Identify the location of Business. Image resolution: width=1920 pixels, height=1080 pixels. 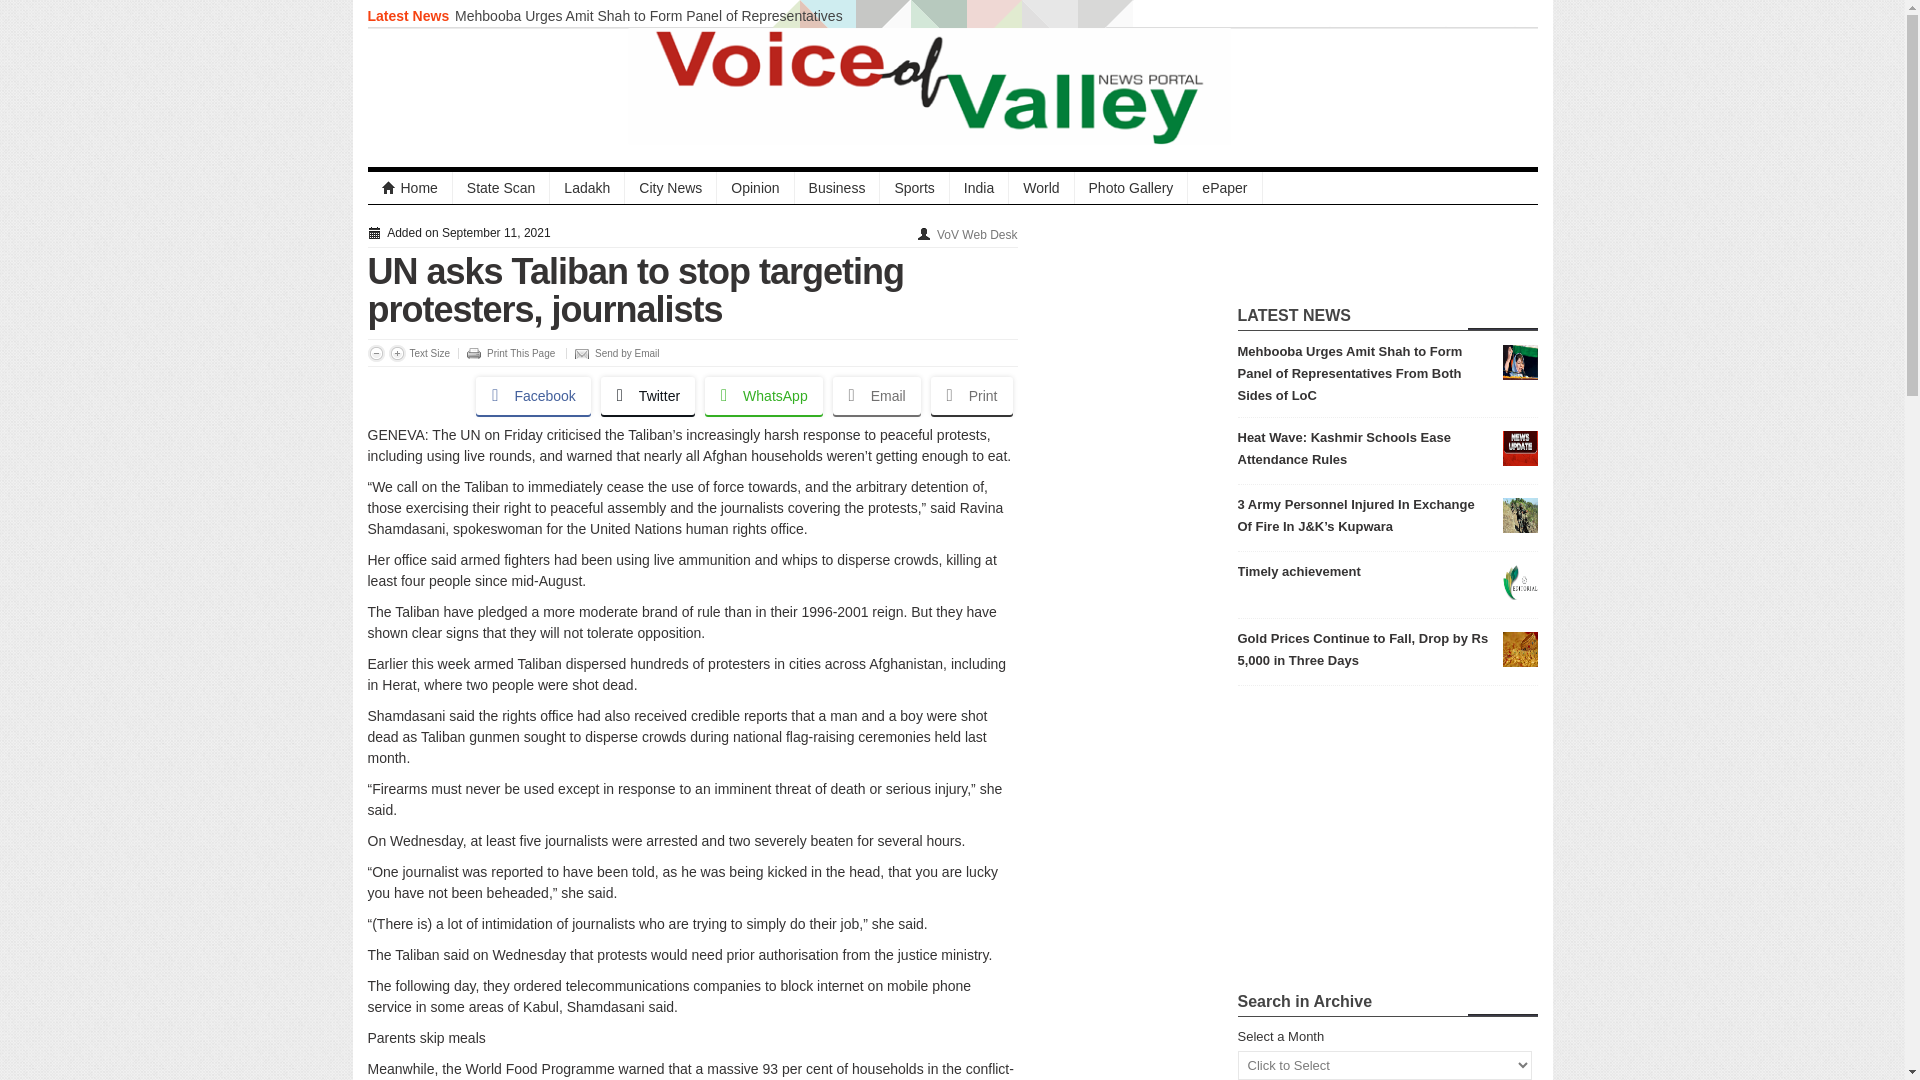
(838, 188).